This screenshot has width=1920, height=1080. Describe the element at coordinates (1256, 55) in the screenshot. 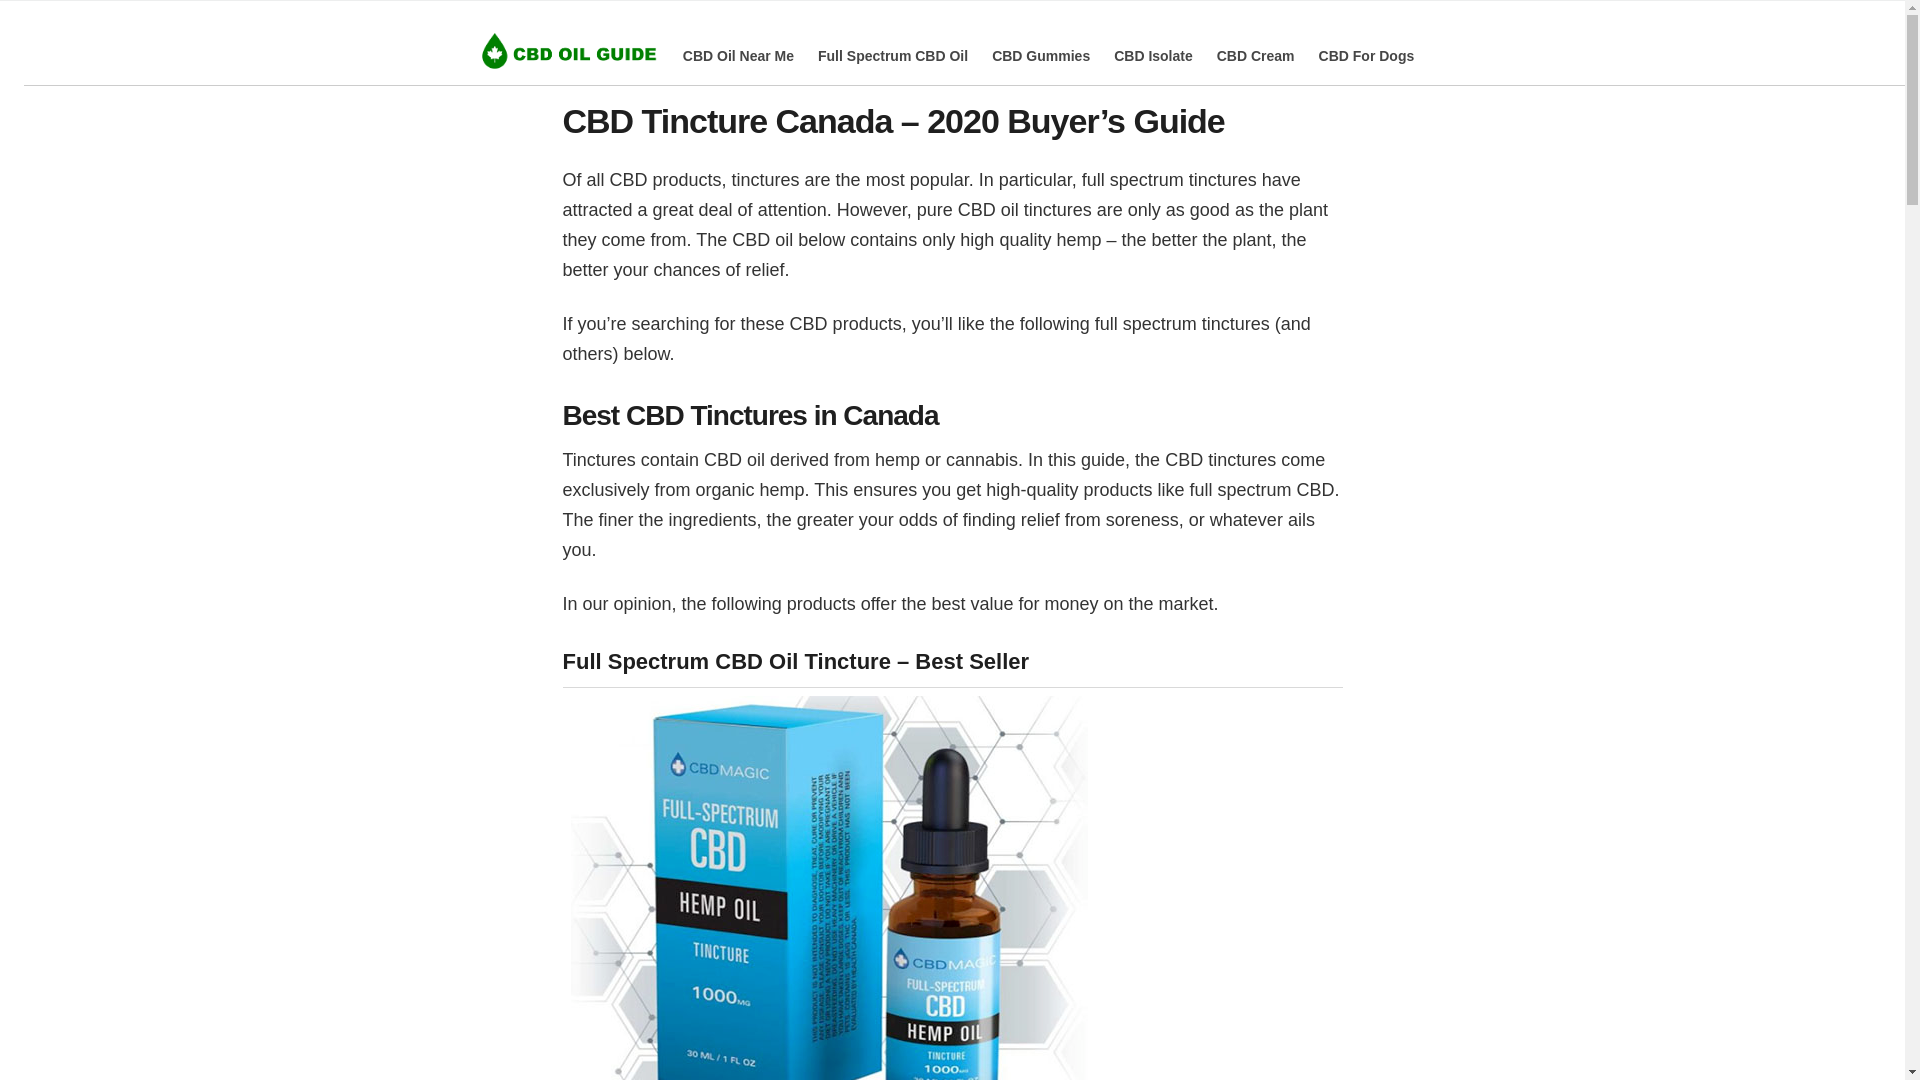

I see `CBD Cream` at that location.